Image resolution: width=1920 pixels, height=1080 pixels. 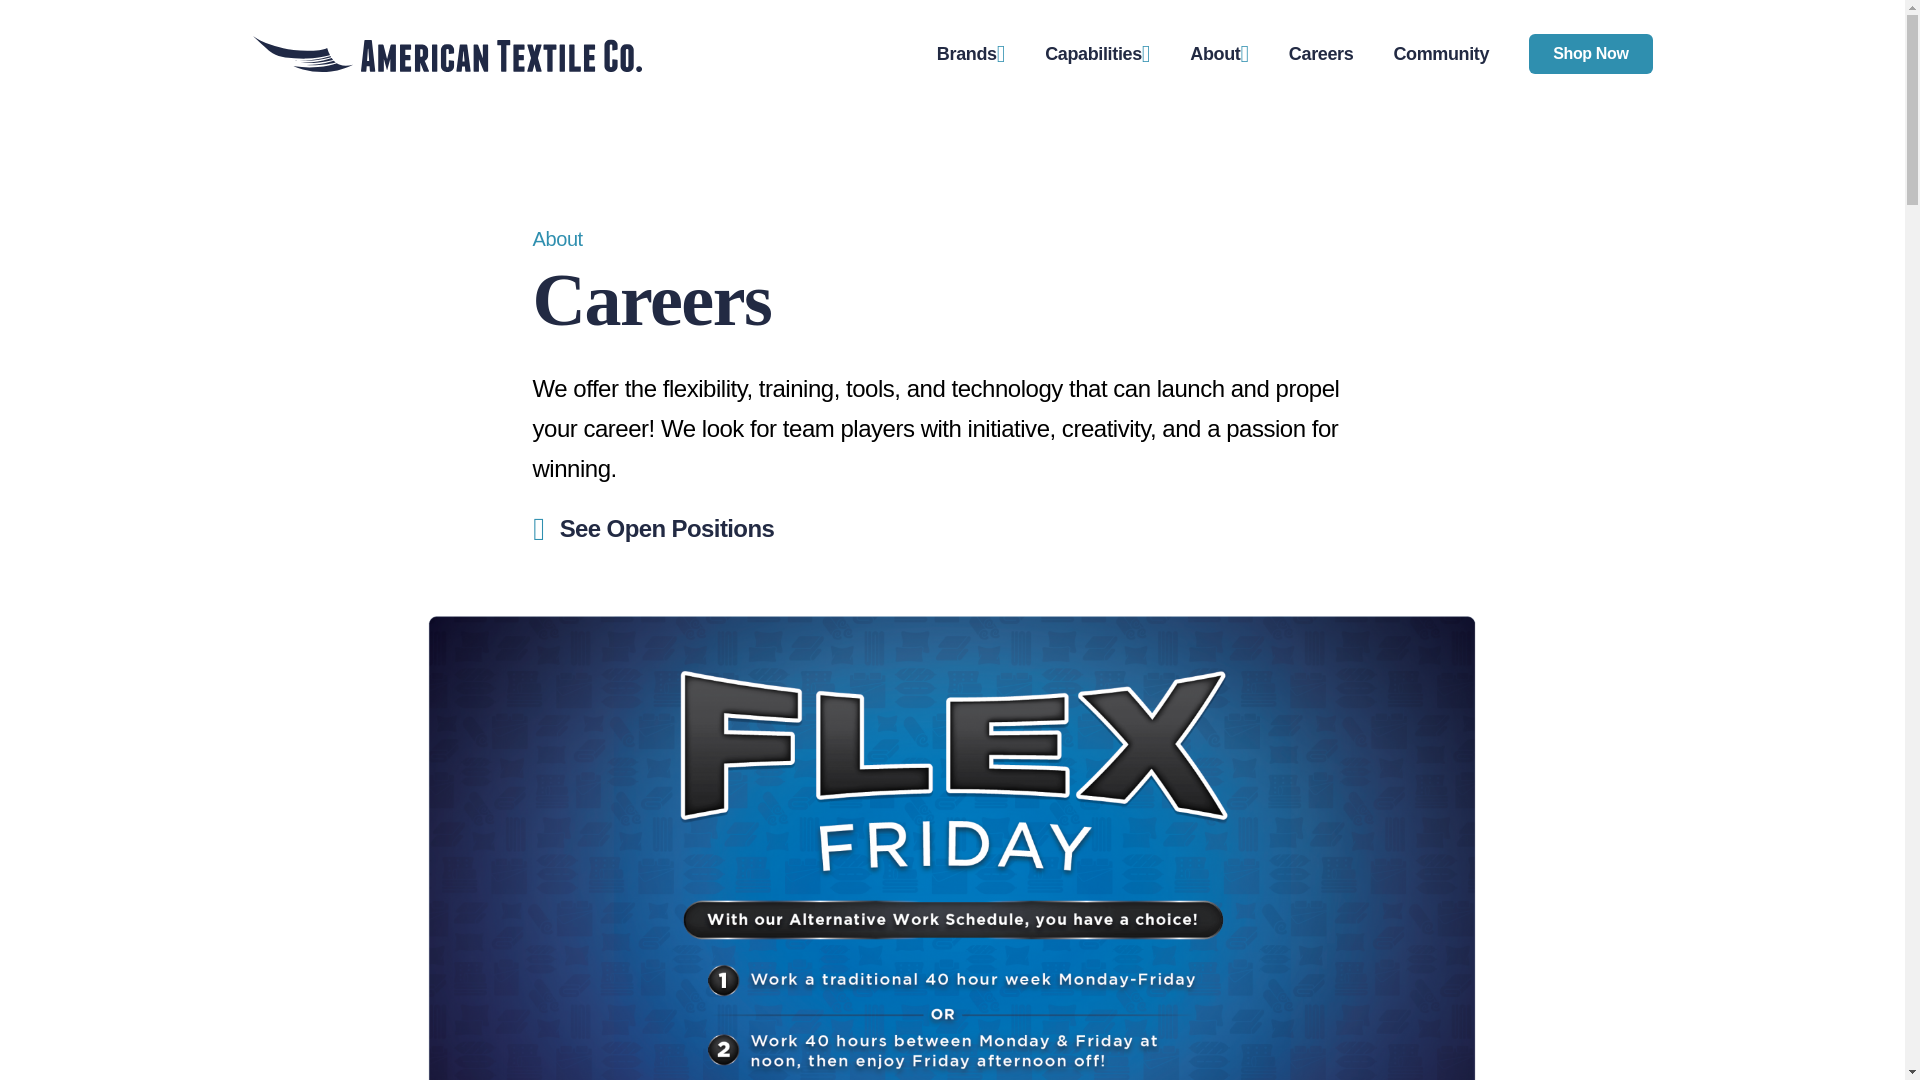 I want to click on Shop Now, so click(x=1590, y=54).